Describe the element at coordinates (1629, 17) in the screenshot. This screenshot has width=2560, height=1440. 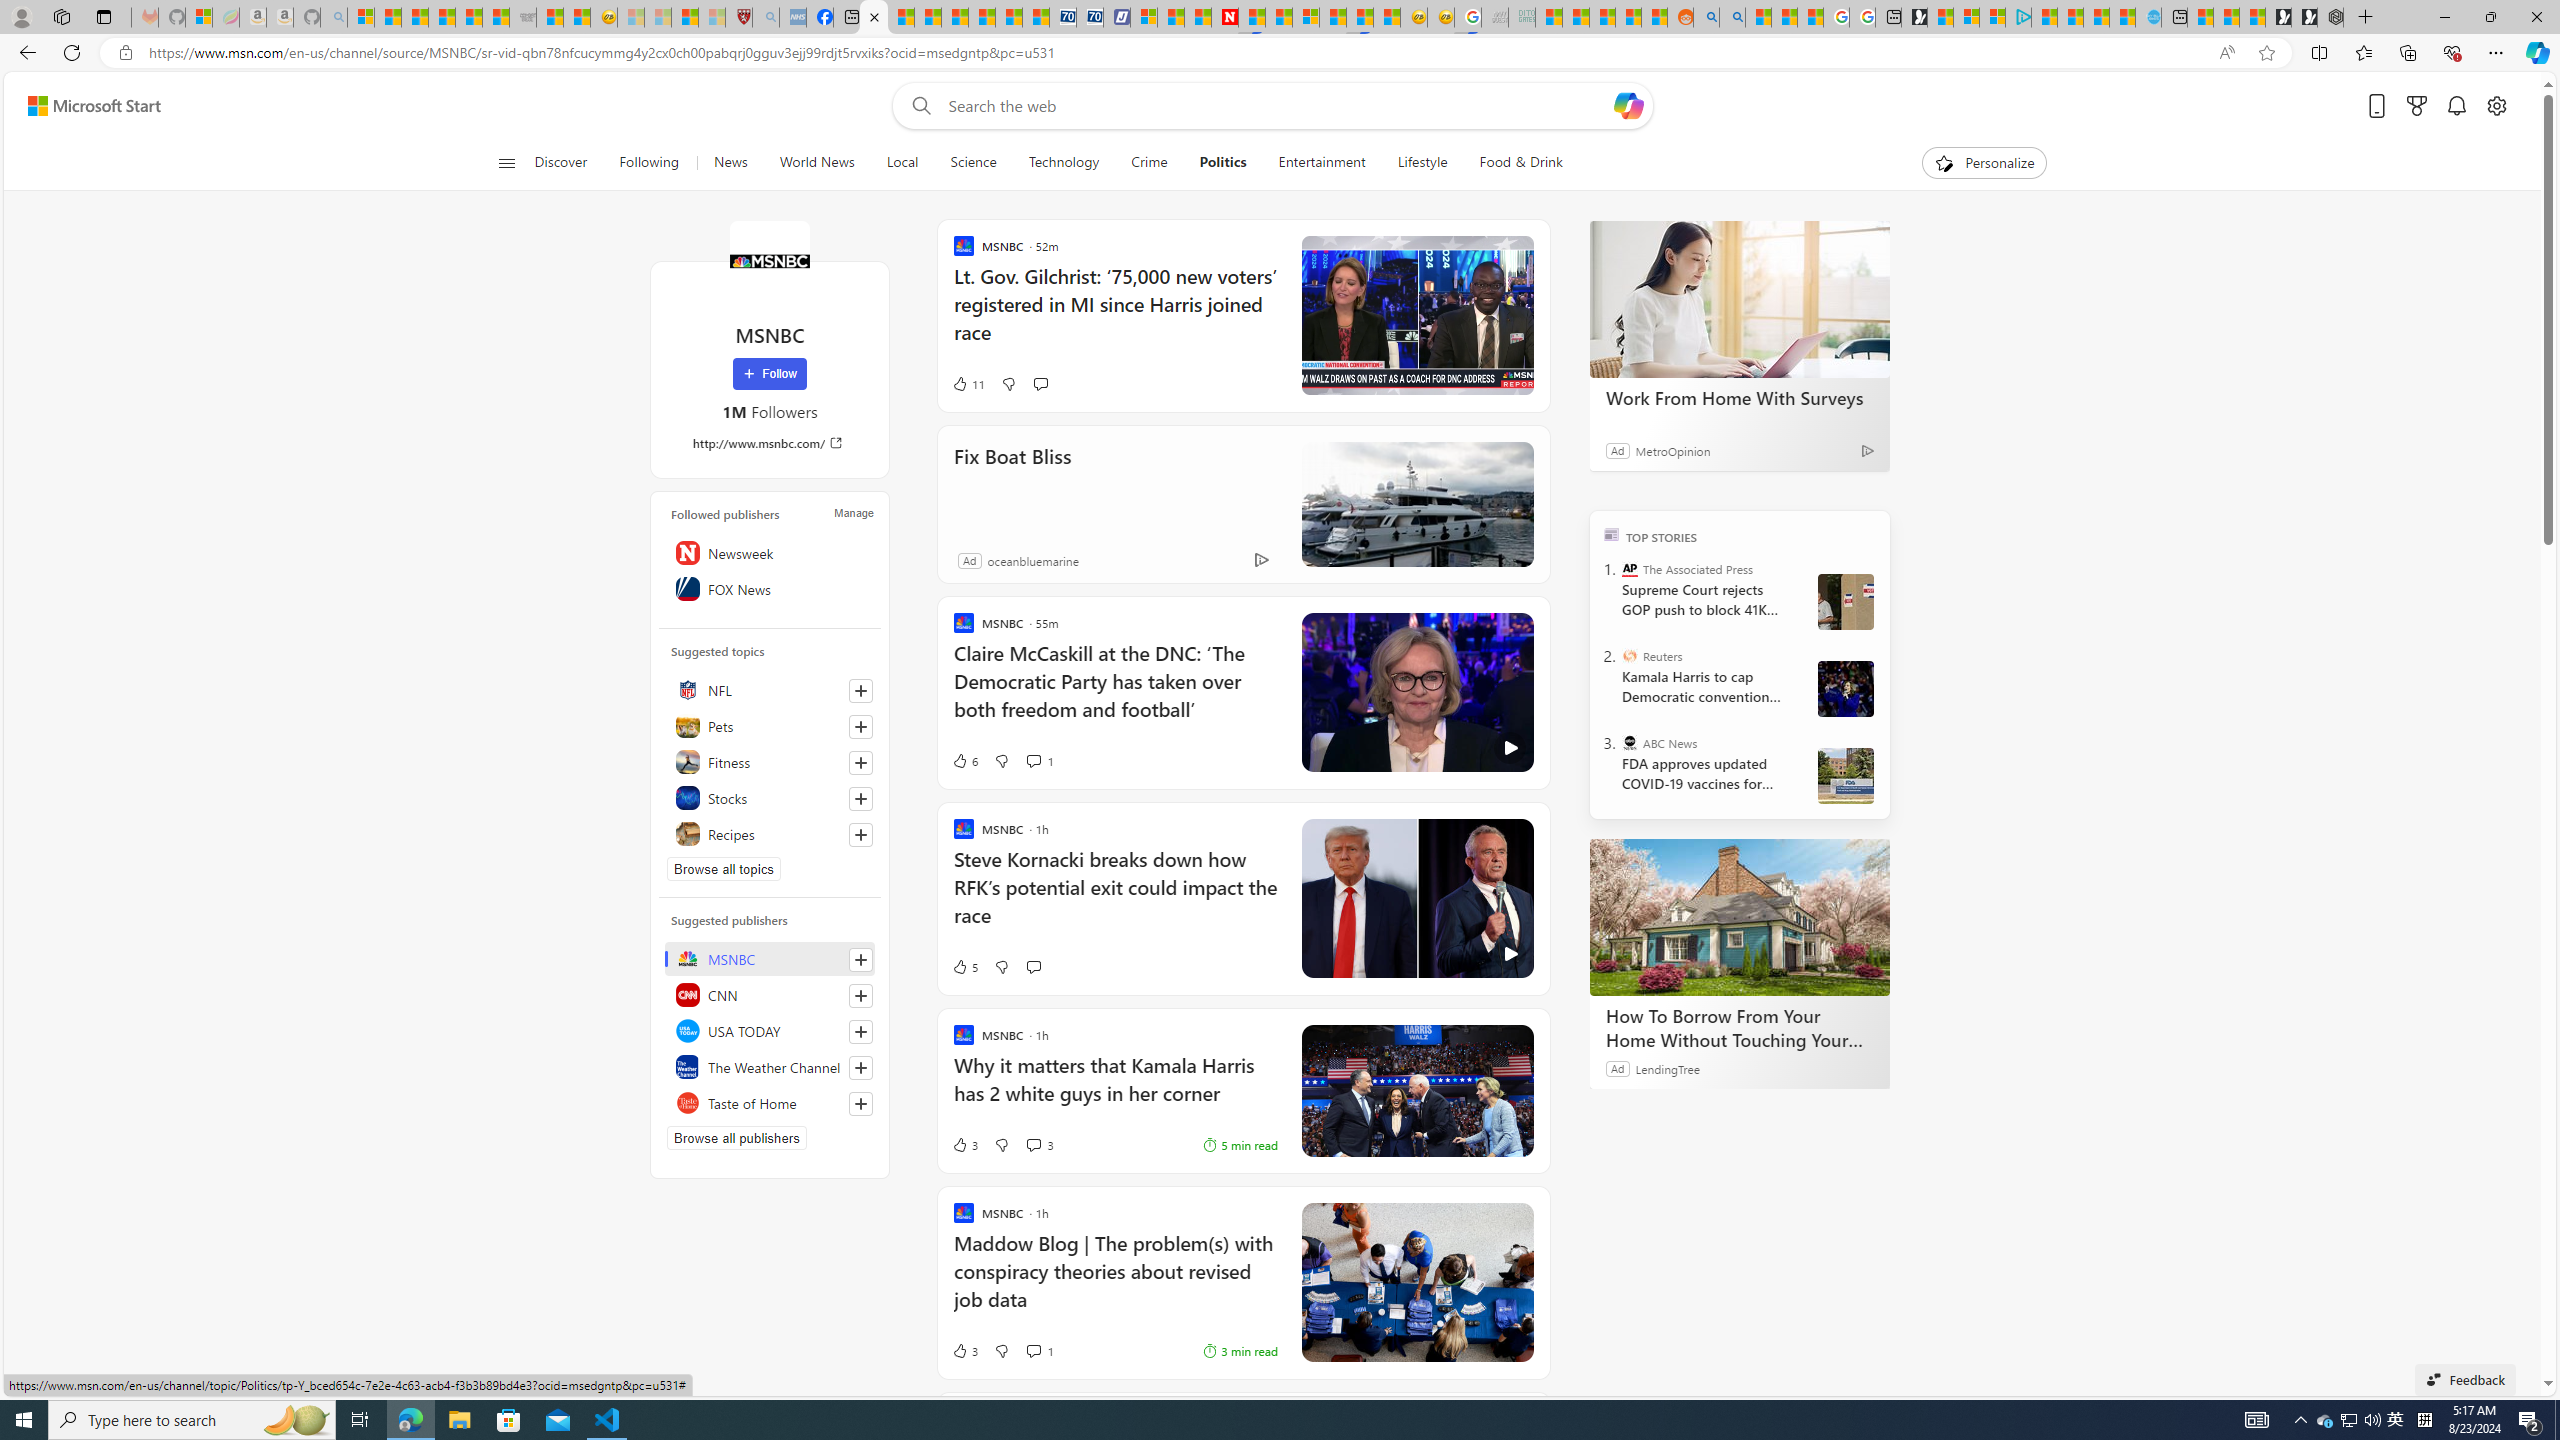
I see `Student Loan Update: Forgiveness Program Ends This Month` at that location.